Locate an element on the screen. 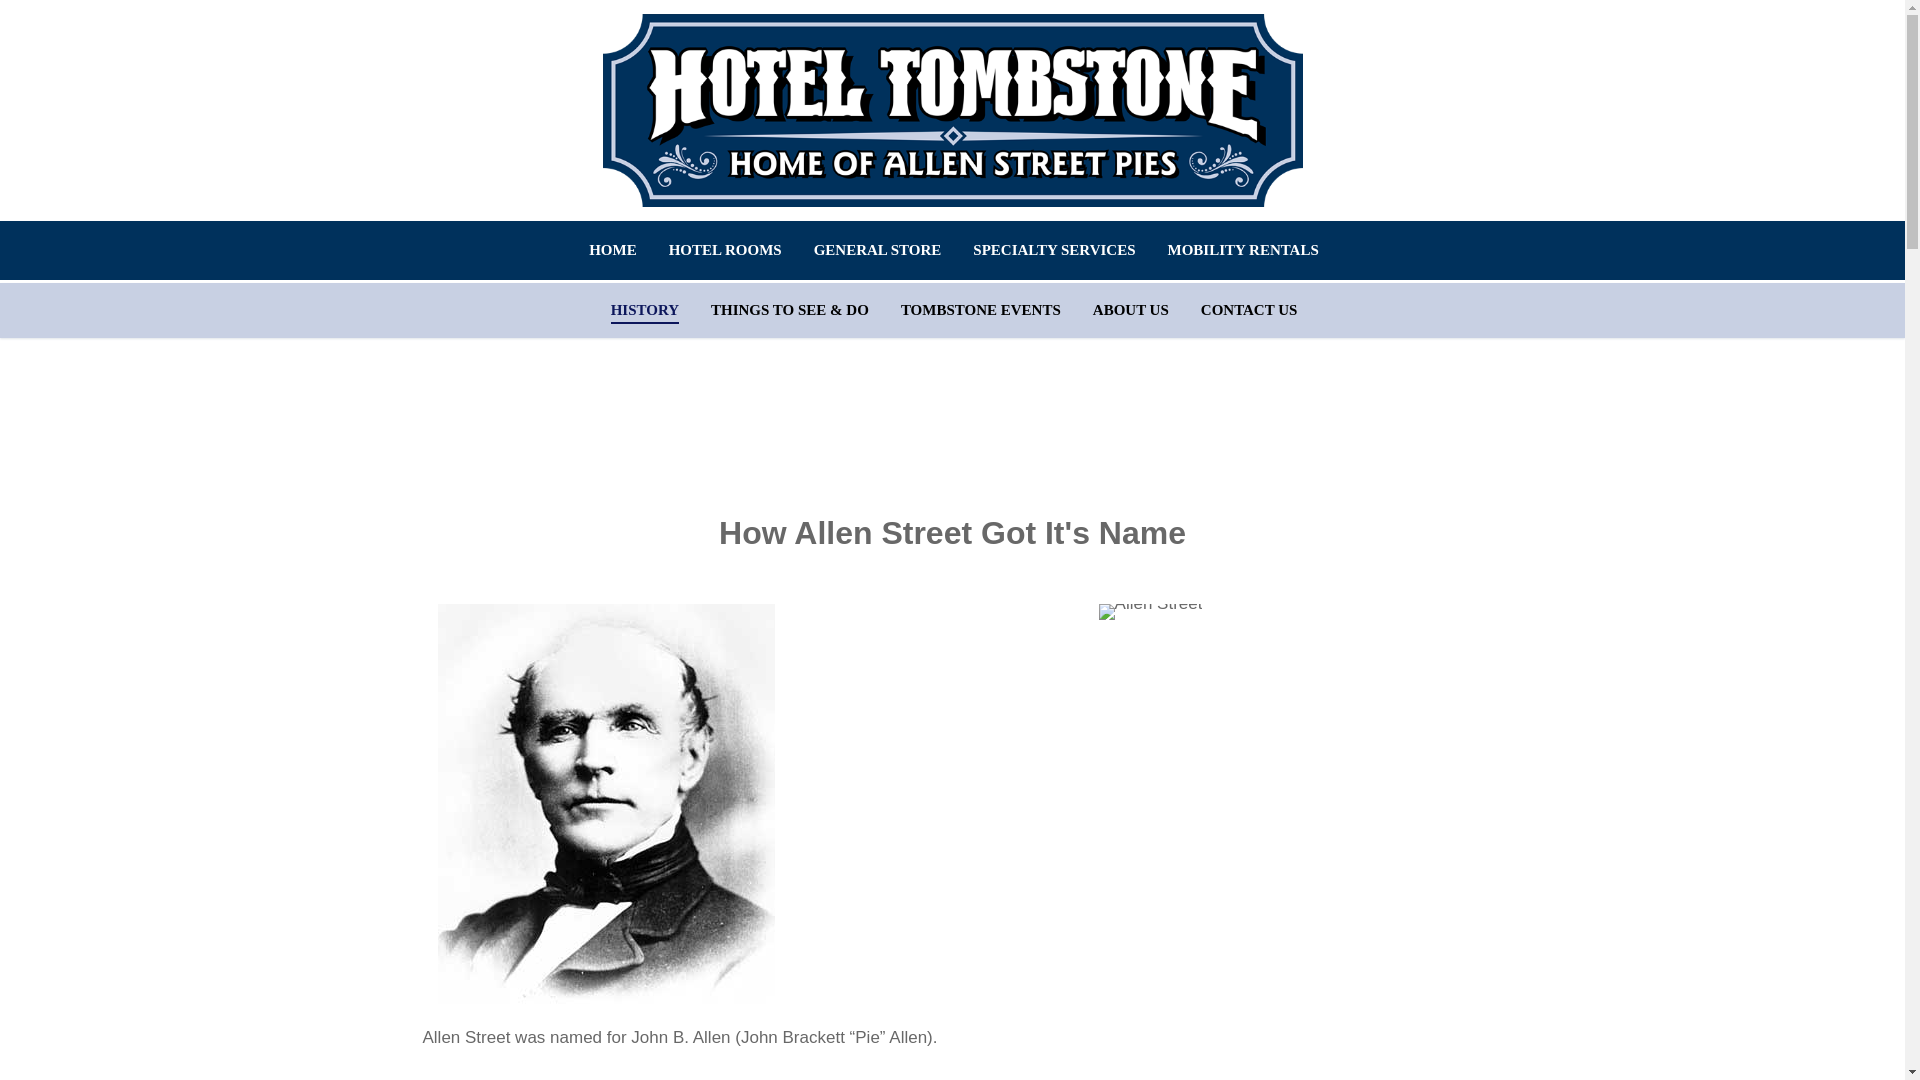  GENERAL STORE is located at coordinates (877, 250).